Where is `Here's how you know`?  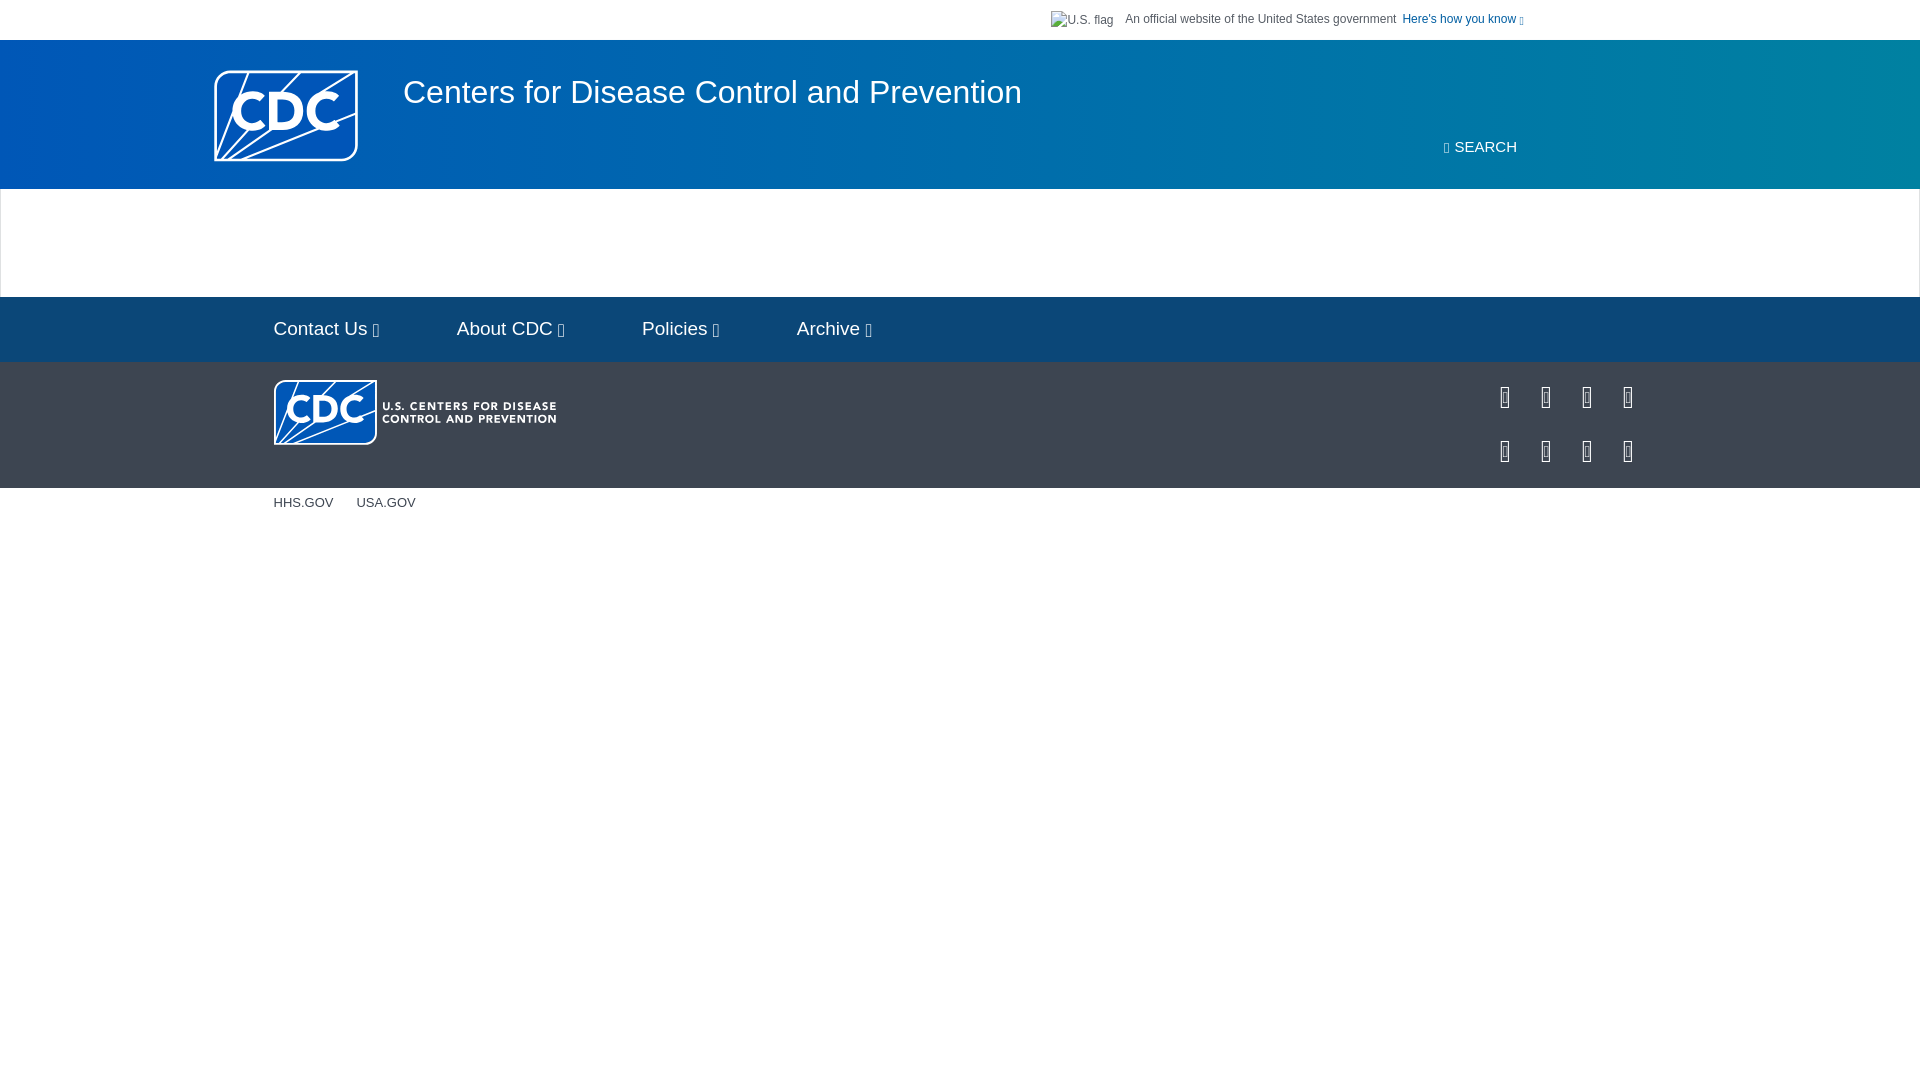
Here's how you know is located at coordinates (1462, 18).